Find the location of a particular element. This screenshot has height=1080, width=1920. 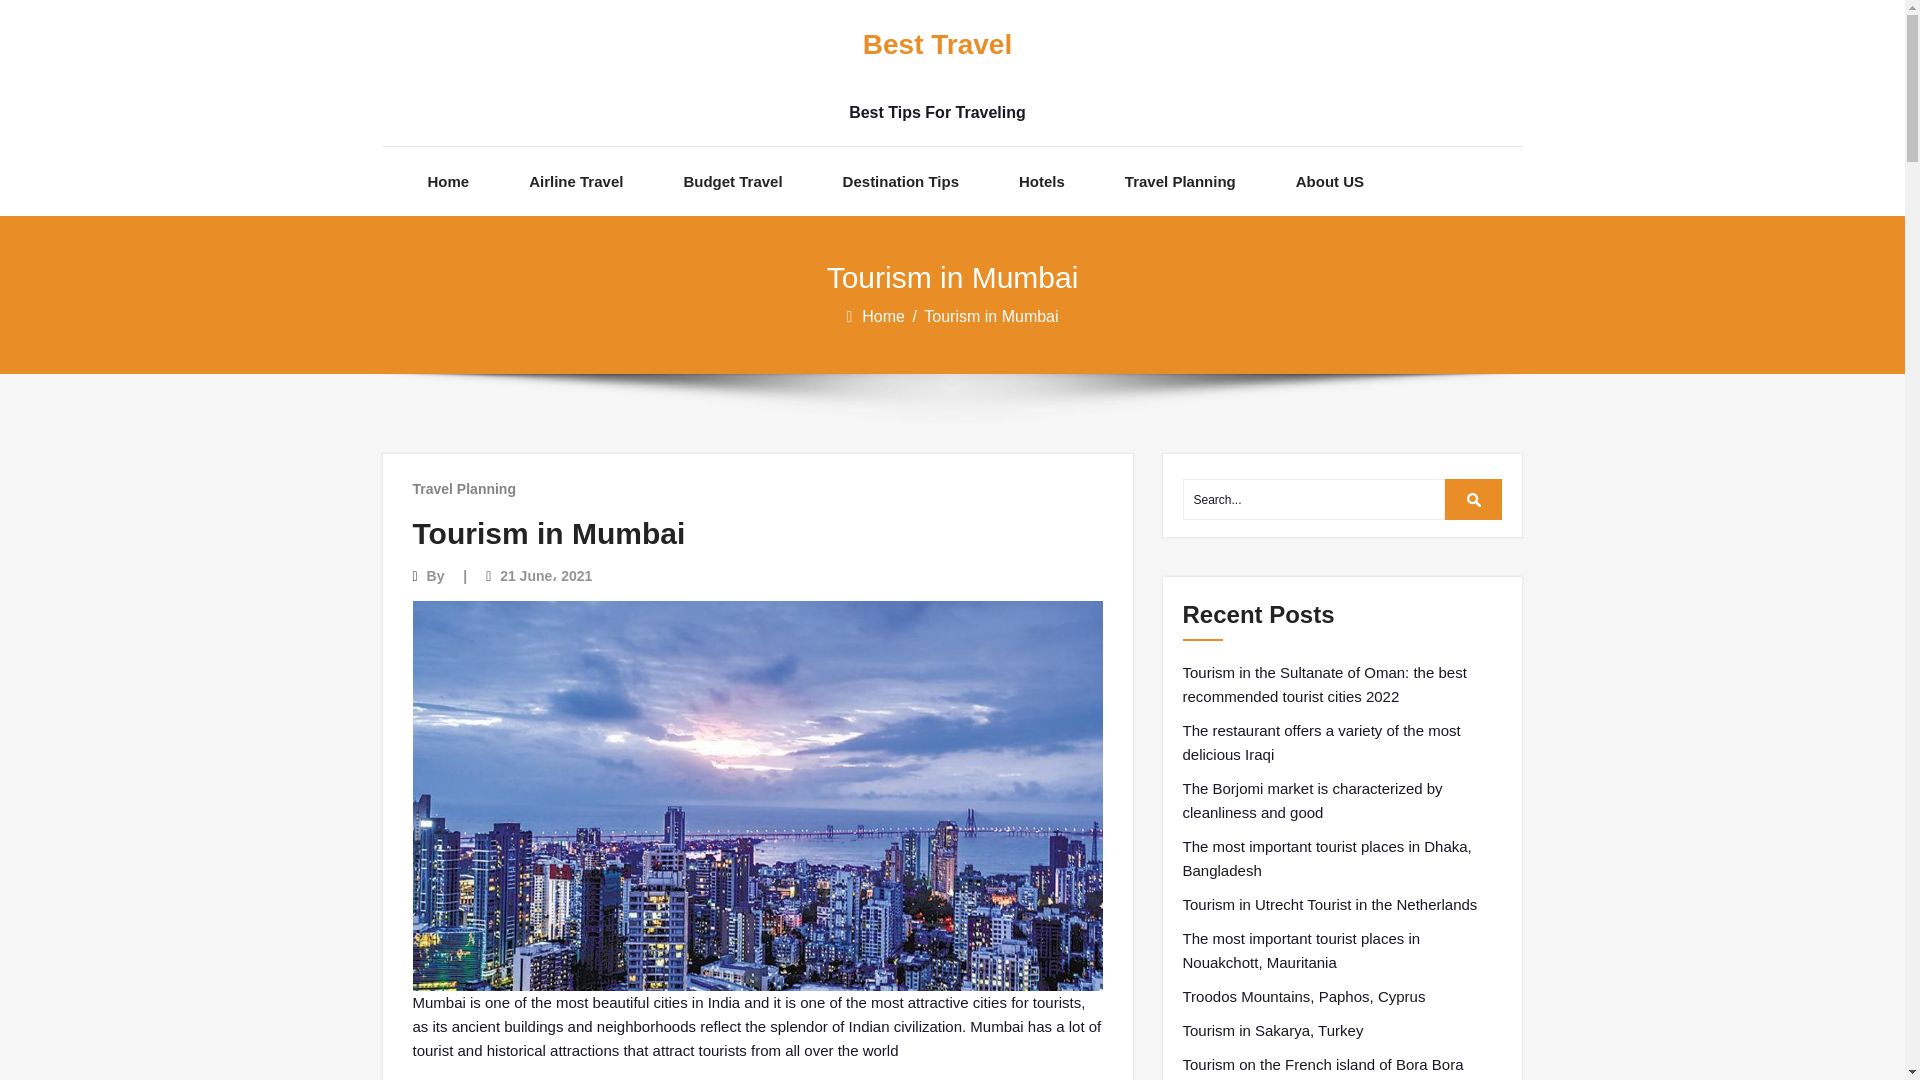

Travel Planning is located at coordinates (1180, 181).